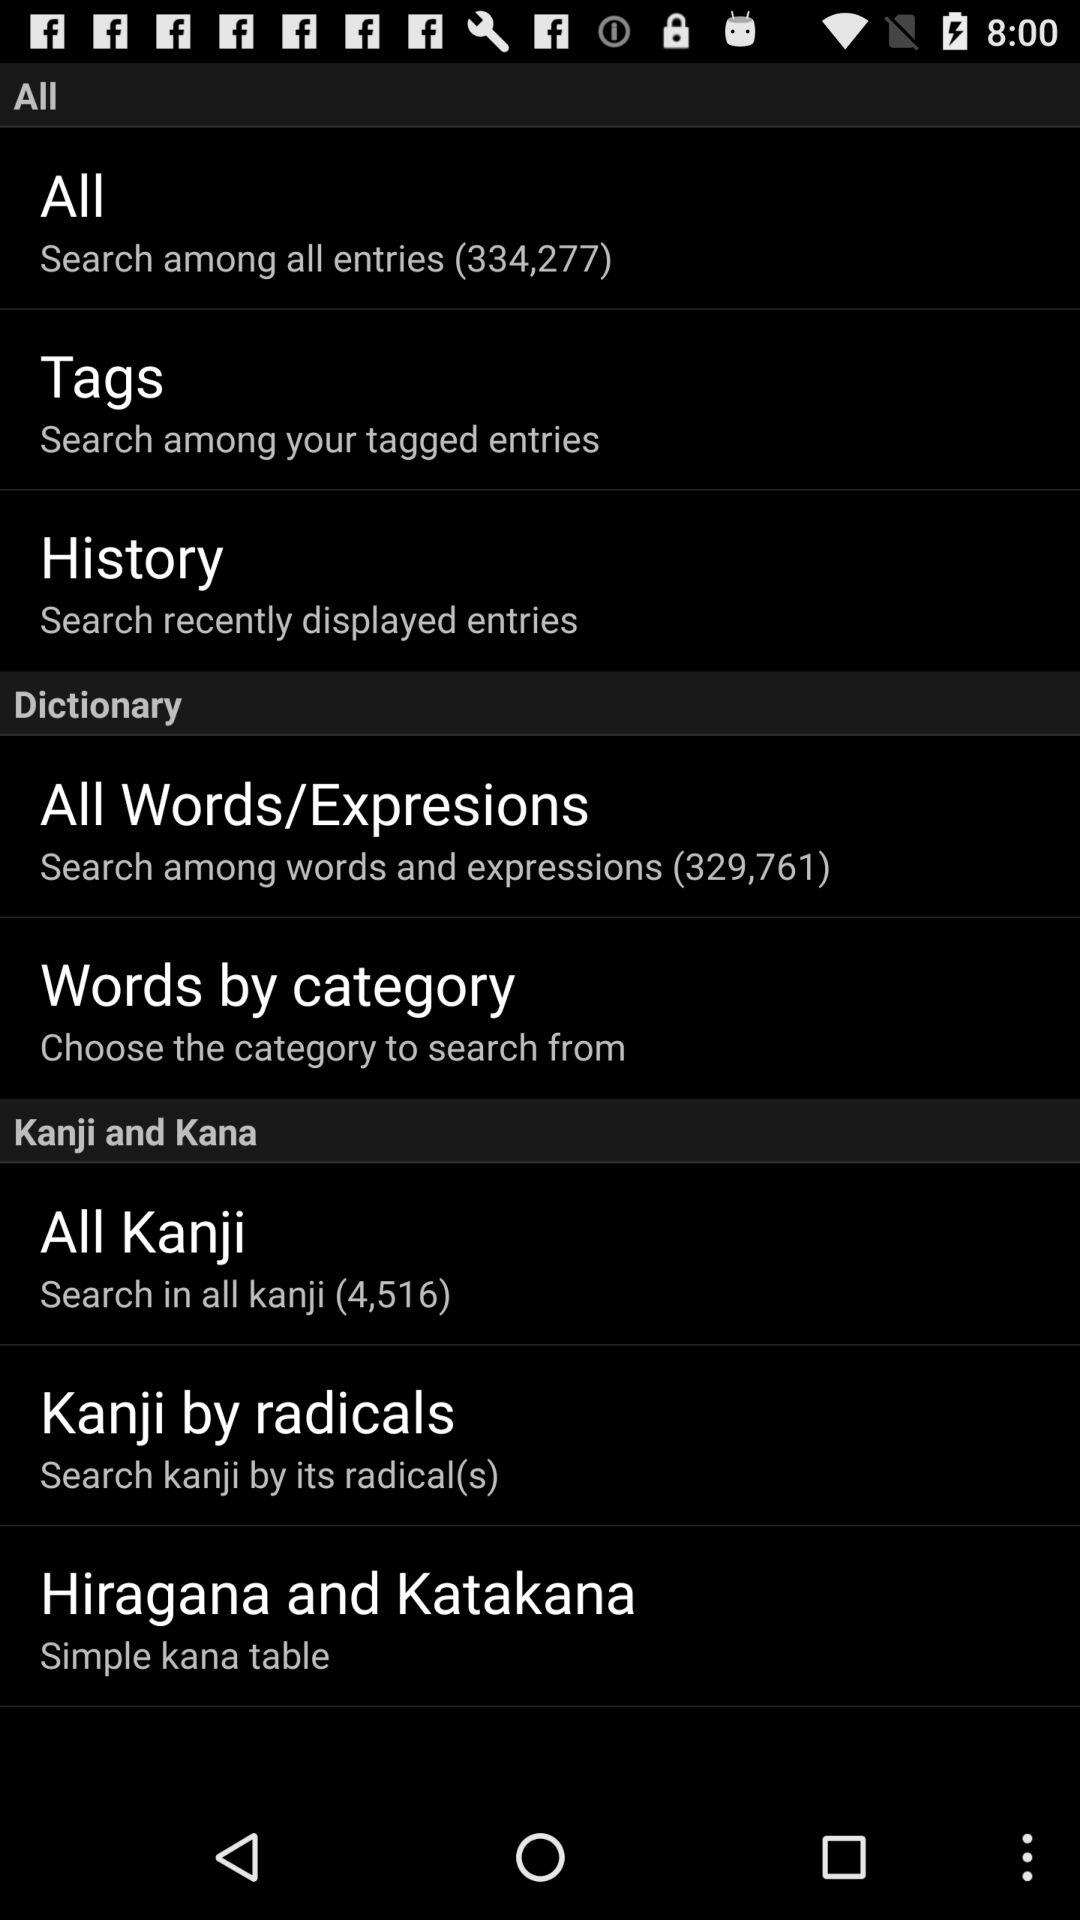 Image resolution: width=1080 pixels, height=1920 pixels. What do you see at coordinates (540, 703) in the screenshot?
I see `choose the icon above all words/expresions icon` at bounding box center [540, 703].